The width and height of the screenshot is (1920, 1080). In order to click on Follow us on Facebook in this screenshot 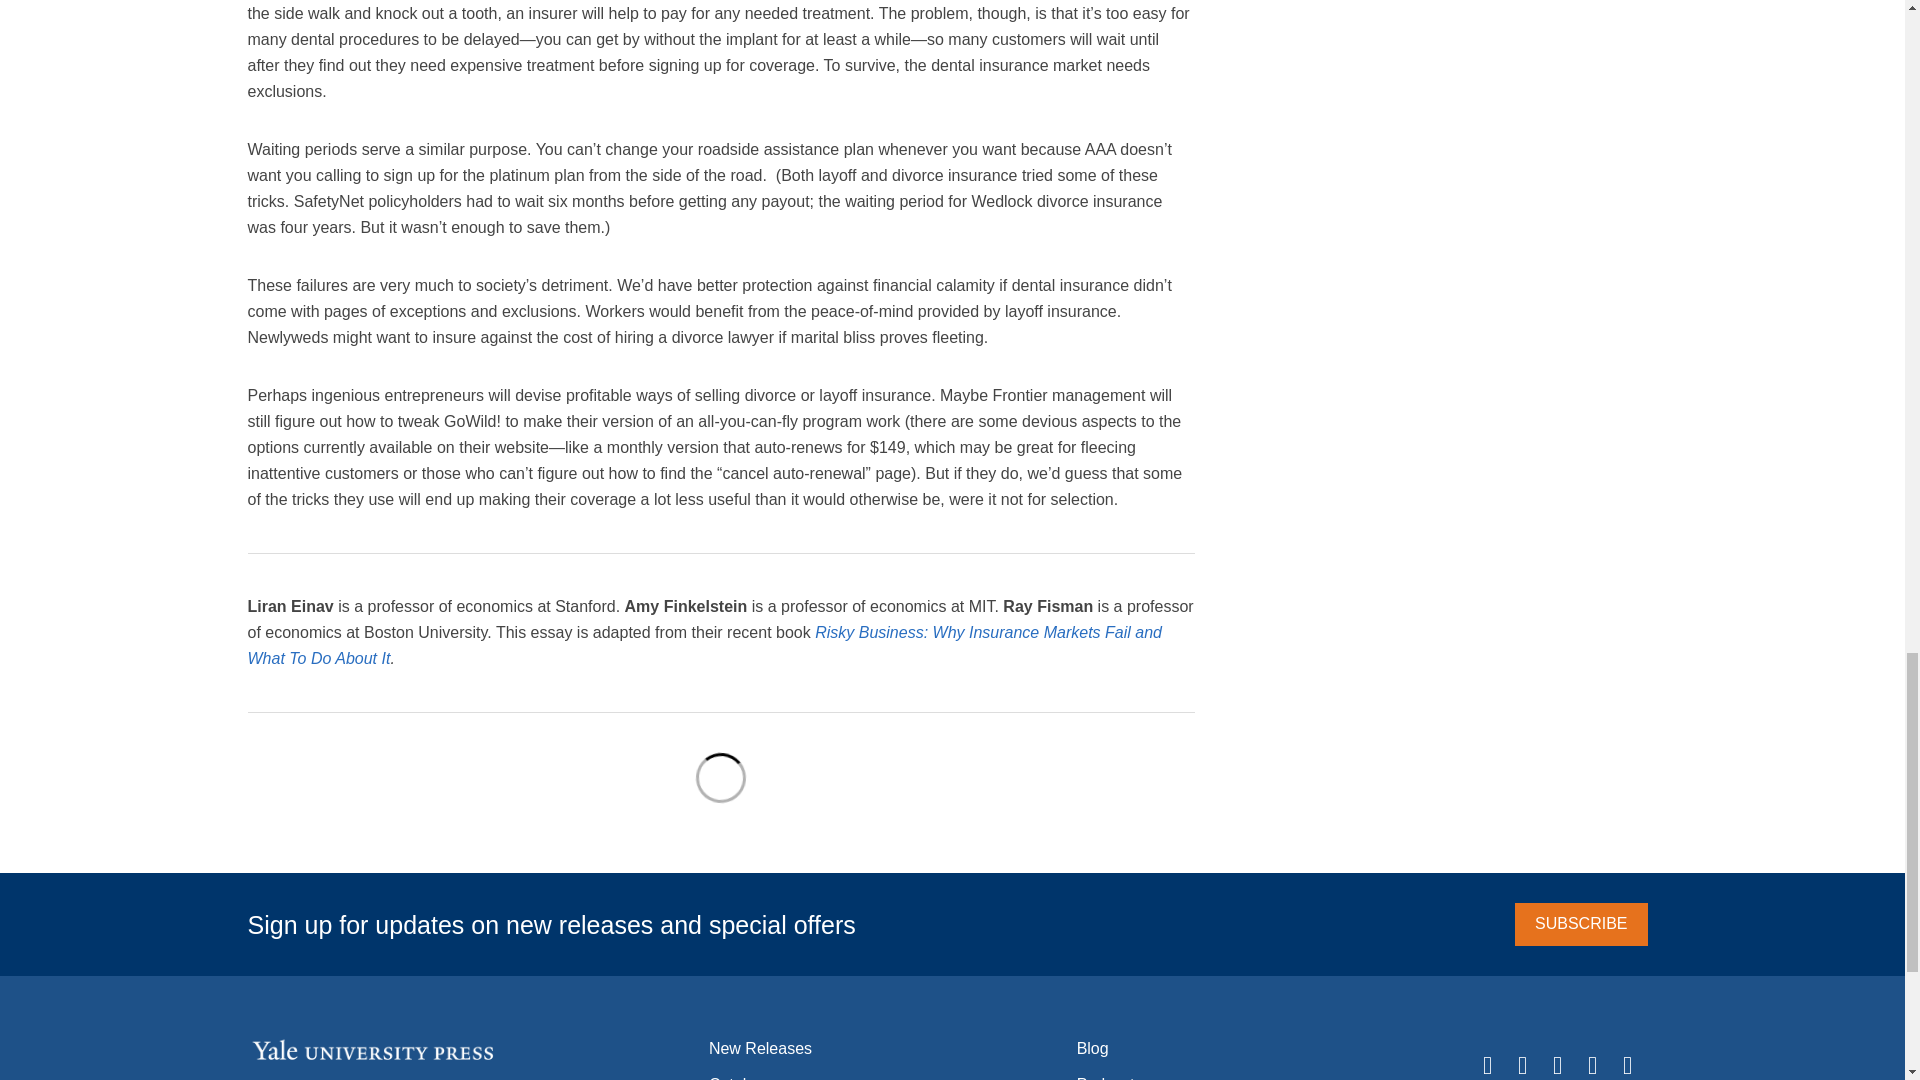, I will do `click(1522, 1065)`.